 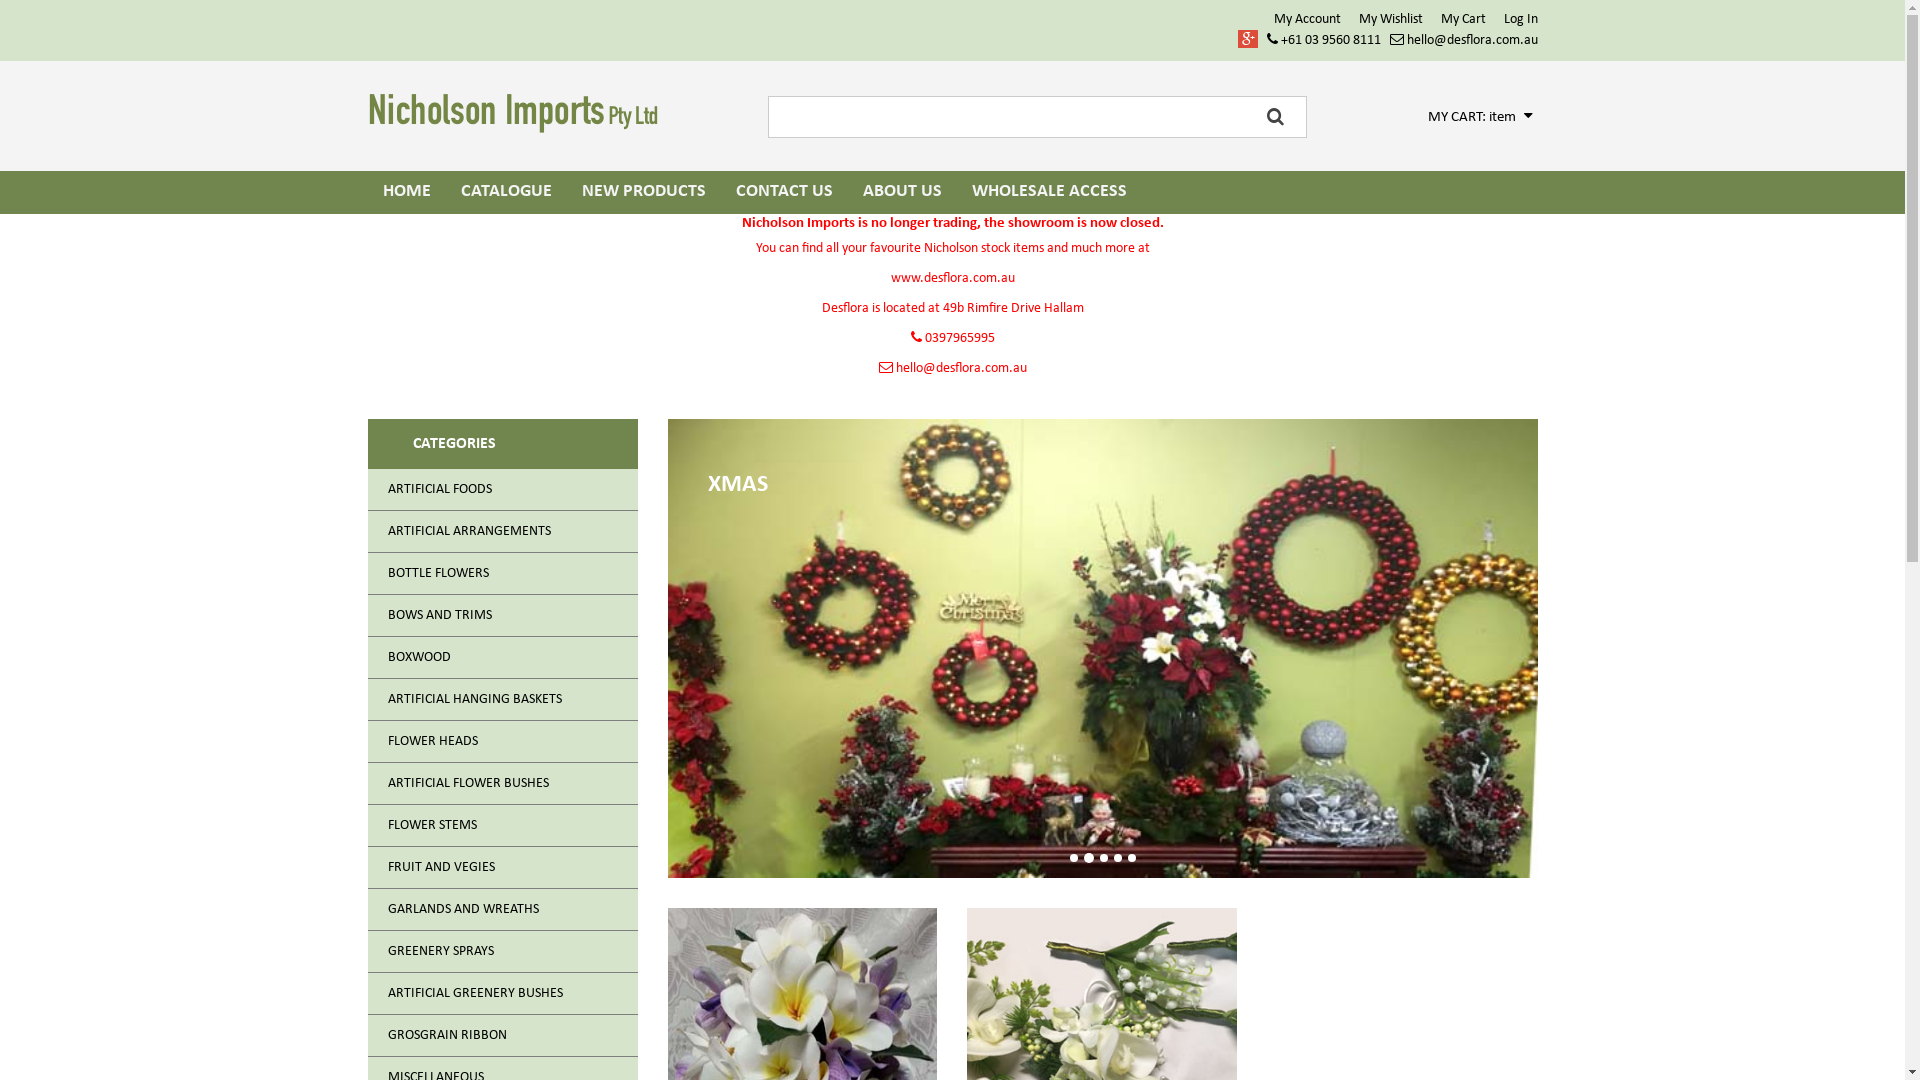 I want to click on BOTTLE FLOWERS, so click(x=503, y=574).